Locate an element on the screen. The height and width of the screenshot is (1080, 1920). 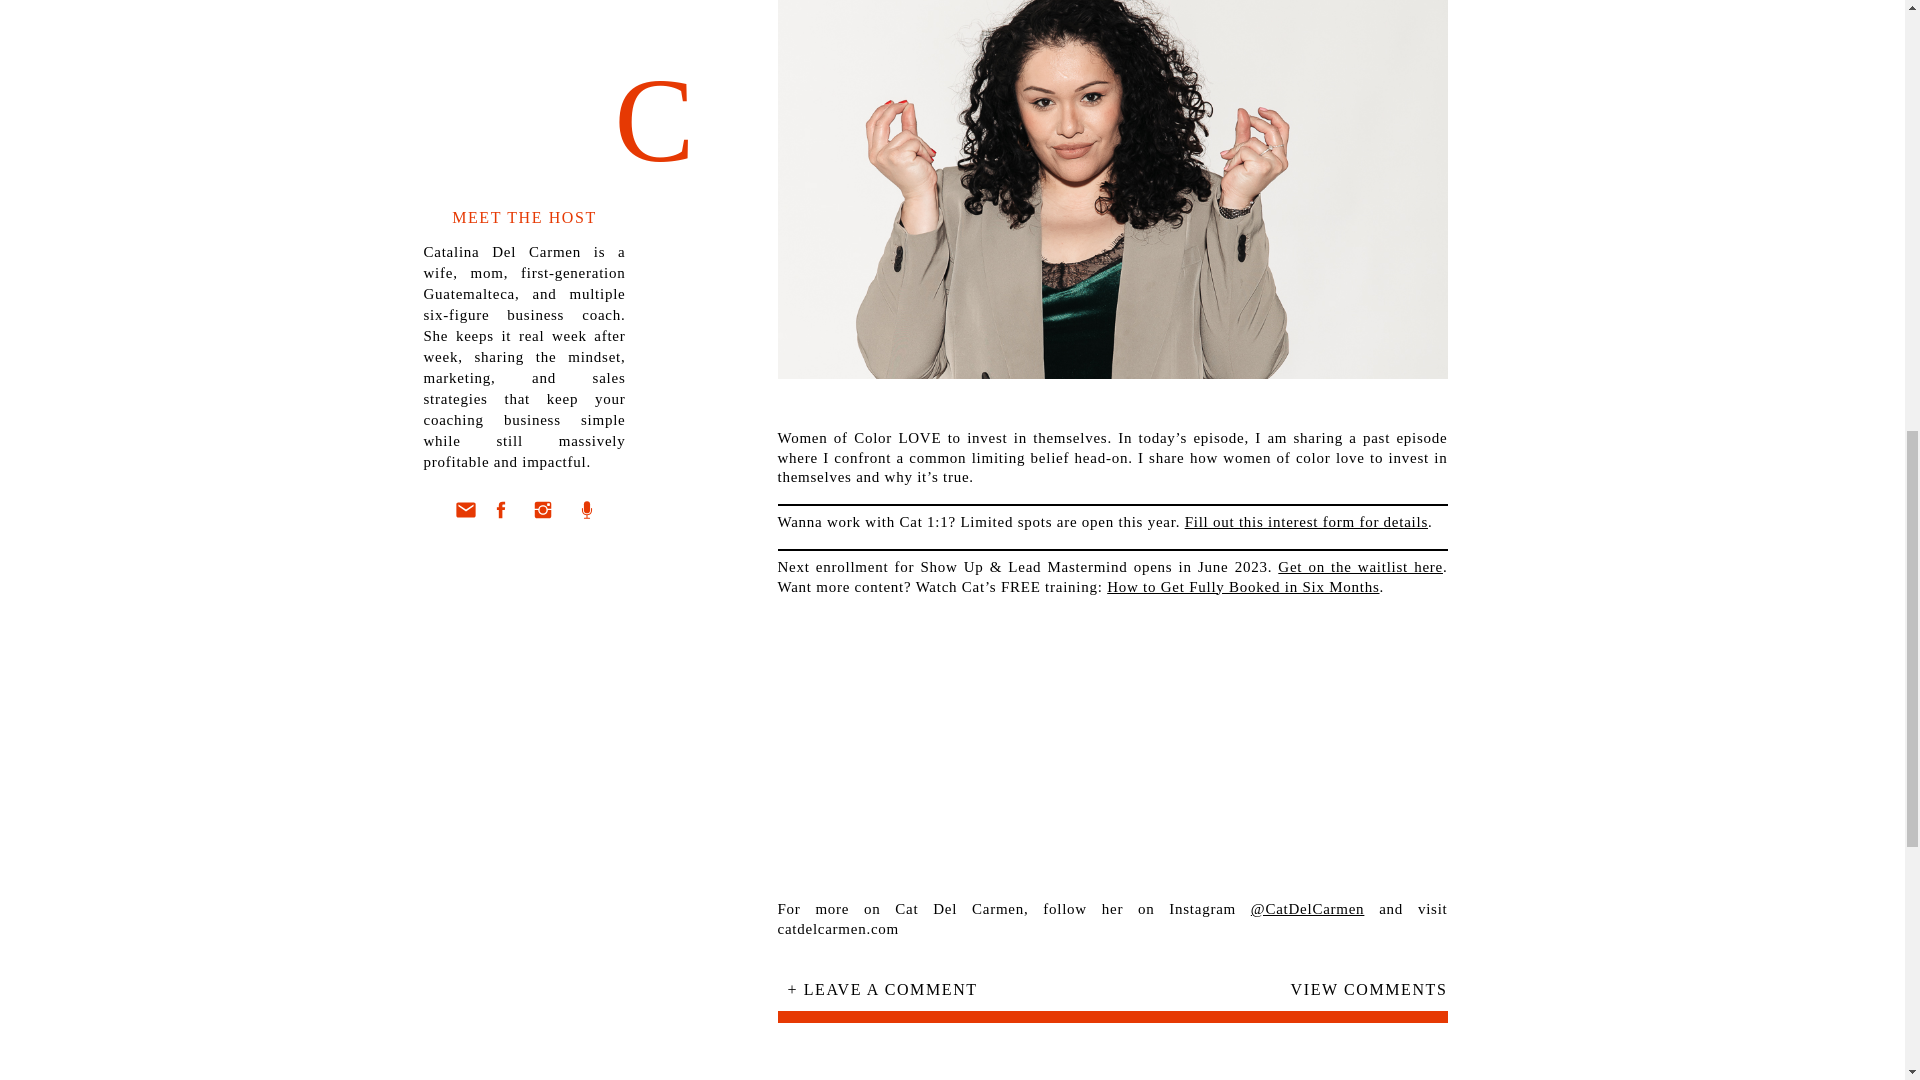
Get on the waitlist here is located at coordinates (1360, 566).